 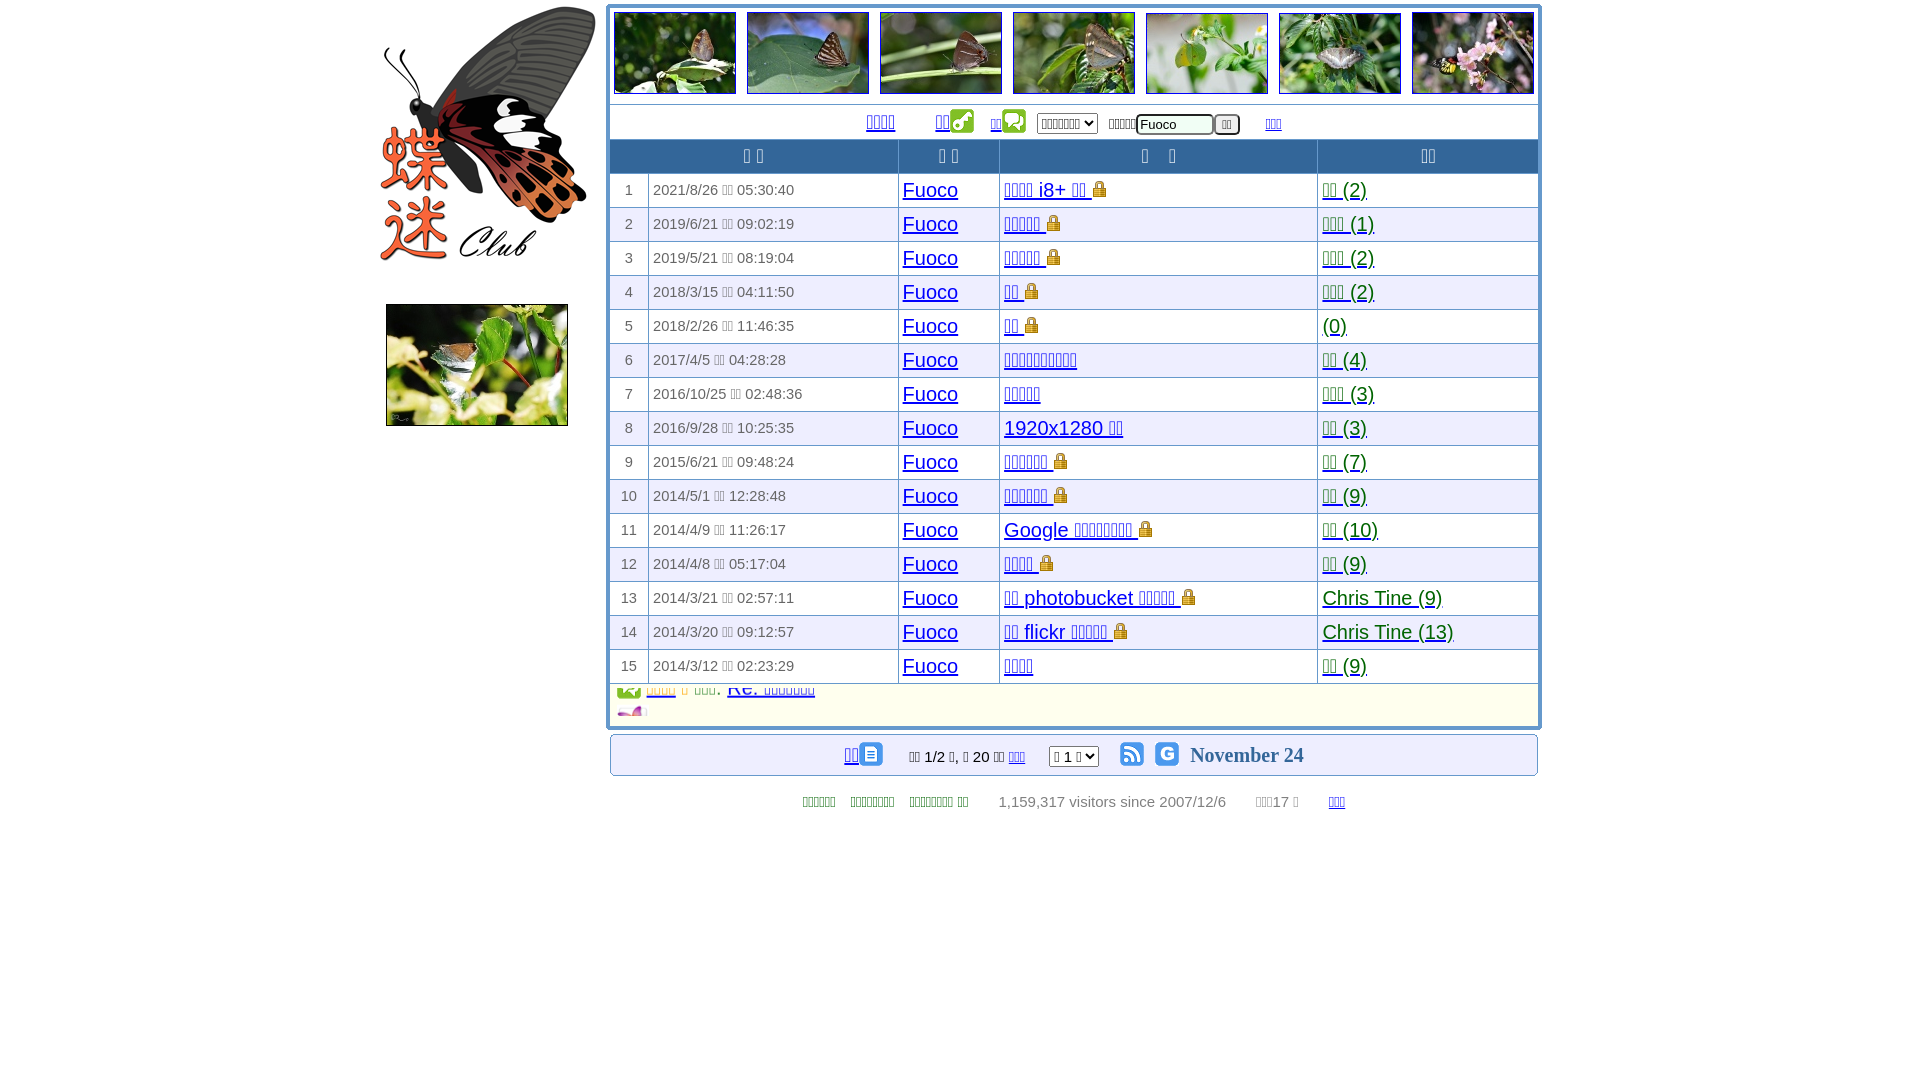 What do you see at coordinates (1388, 632) in the screenshot?
I see `Chris Tine (13)` at bounding box center [1388, 632].